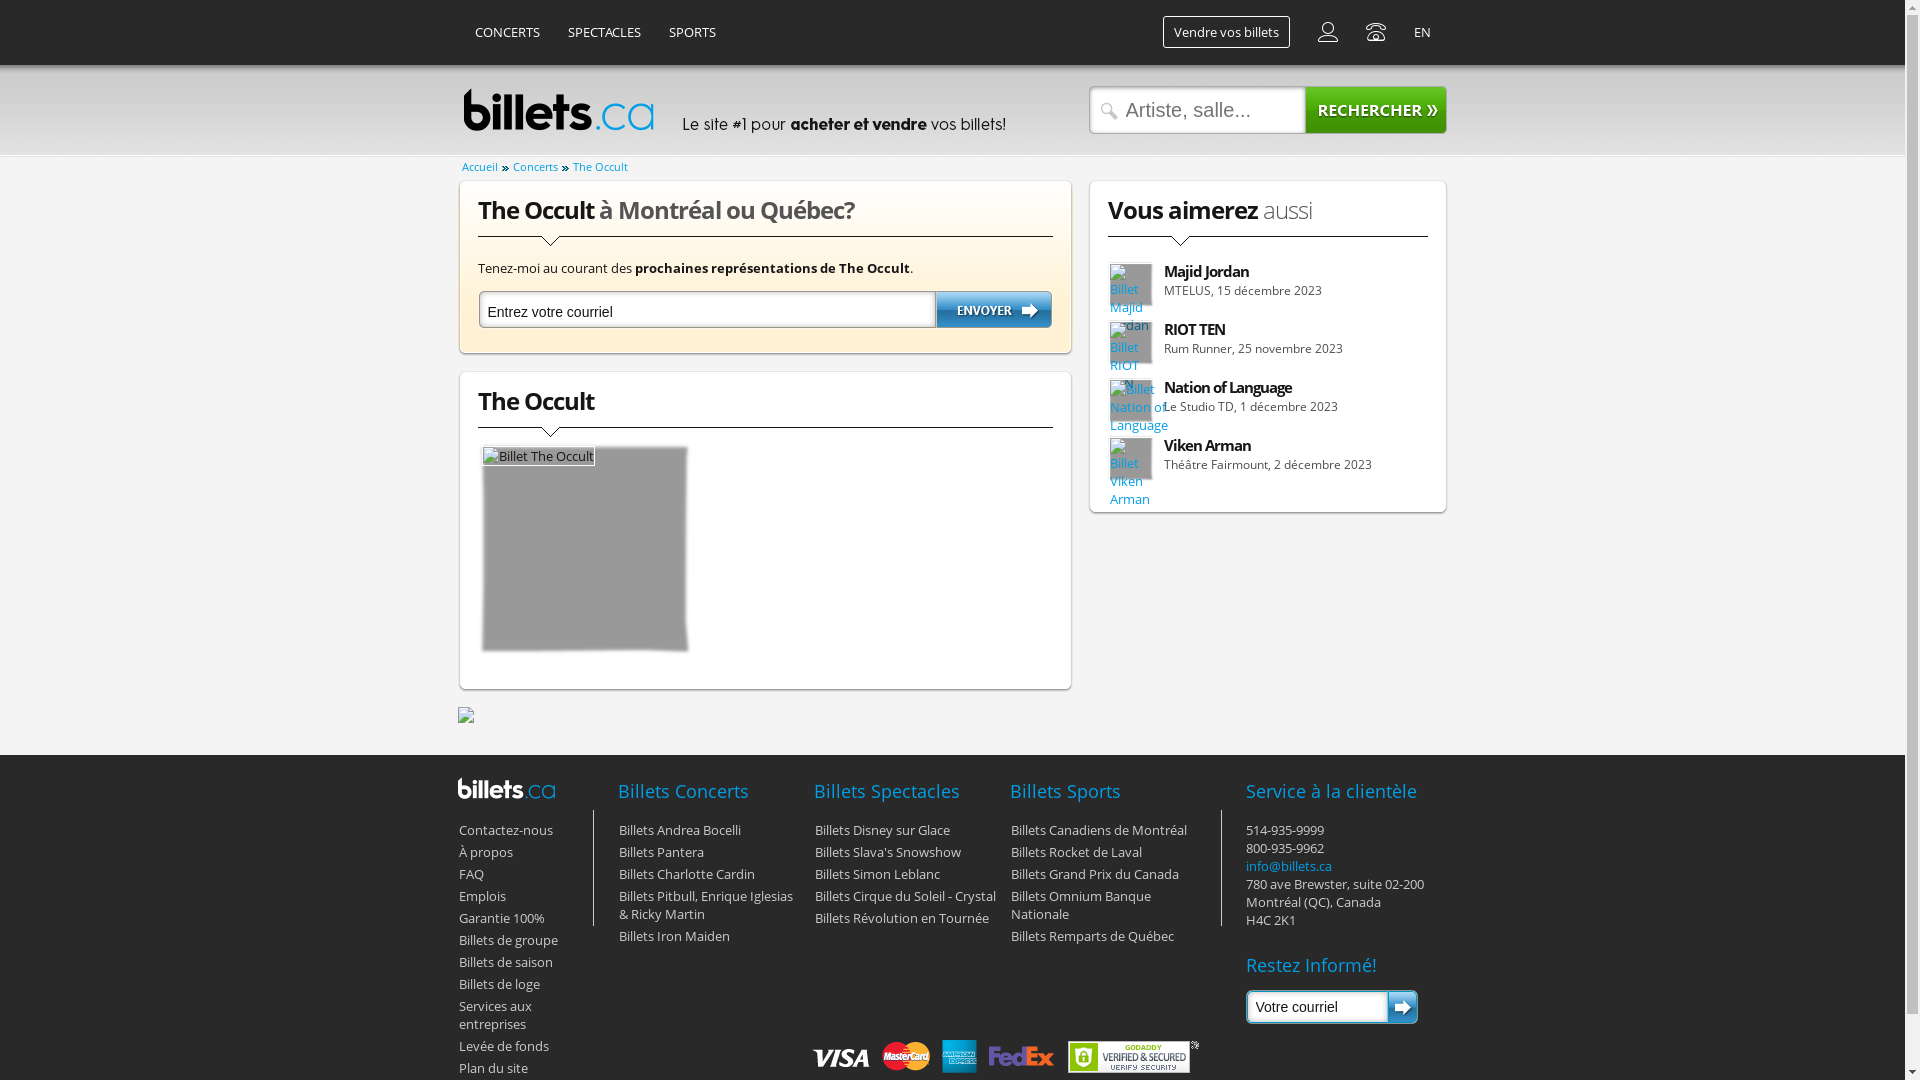  Describe the element at coordinates (705, 905) in the screenshot. I see `Billets Pitbull, Enrique Iglesias & Ricky Martin` at that location.